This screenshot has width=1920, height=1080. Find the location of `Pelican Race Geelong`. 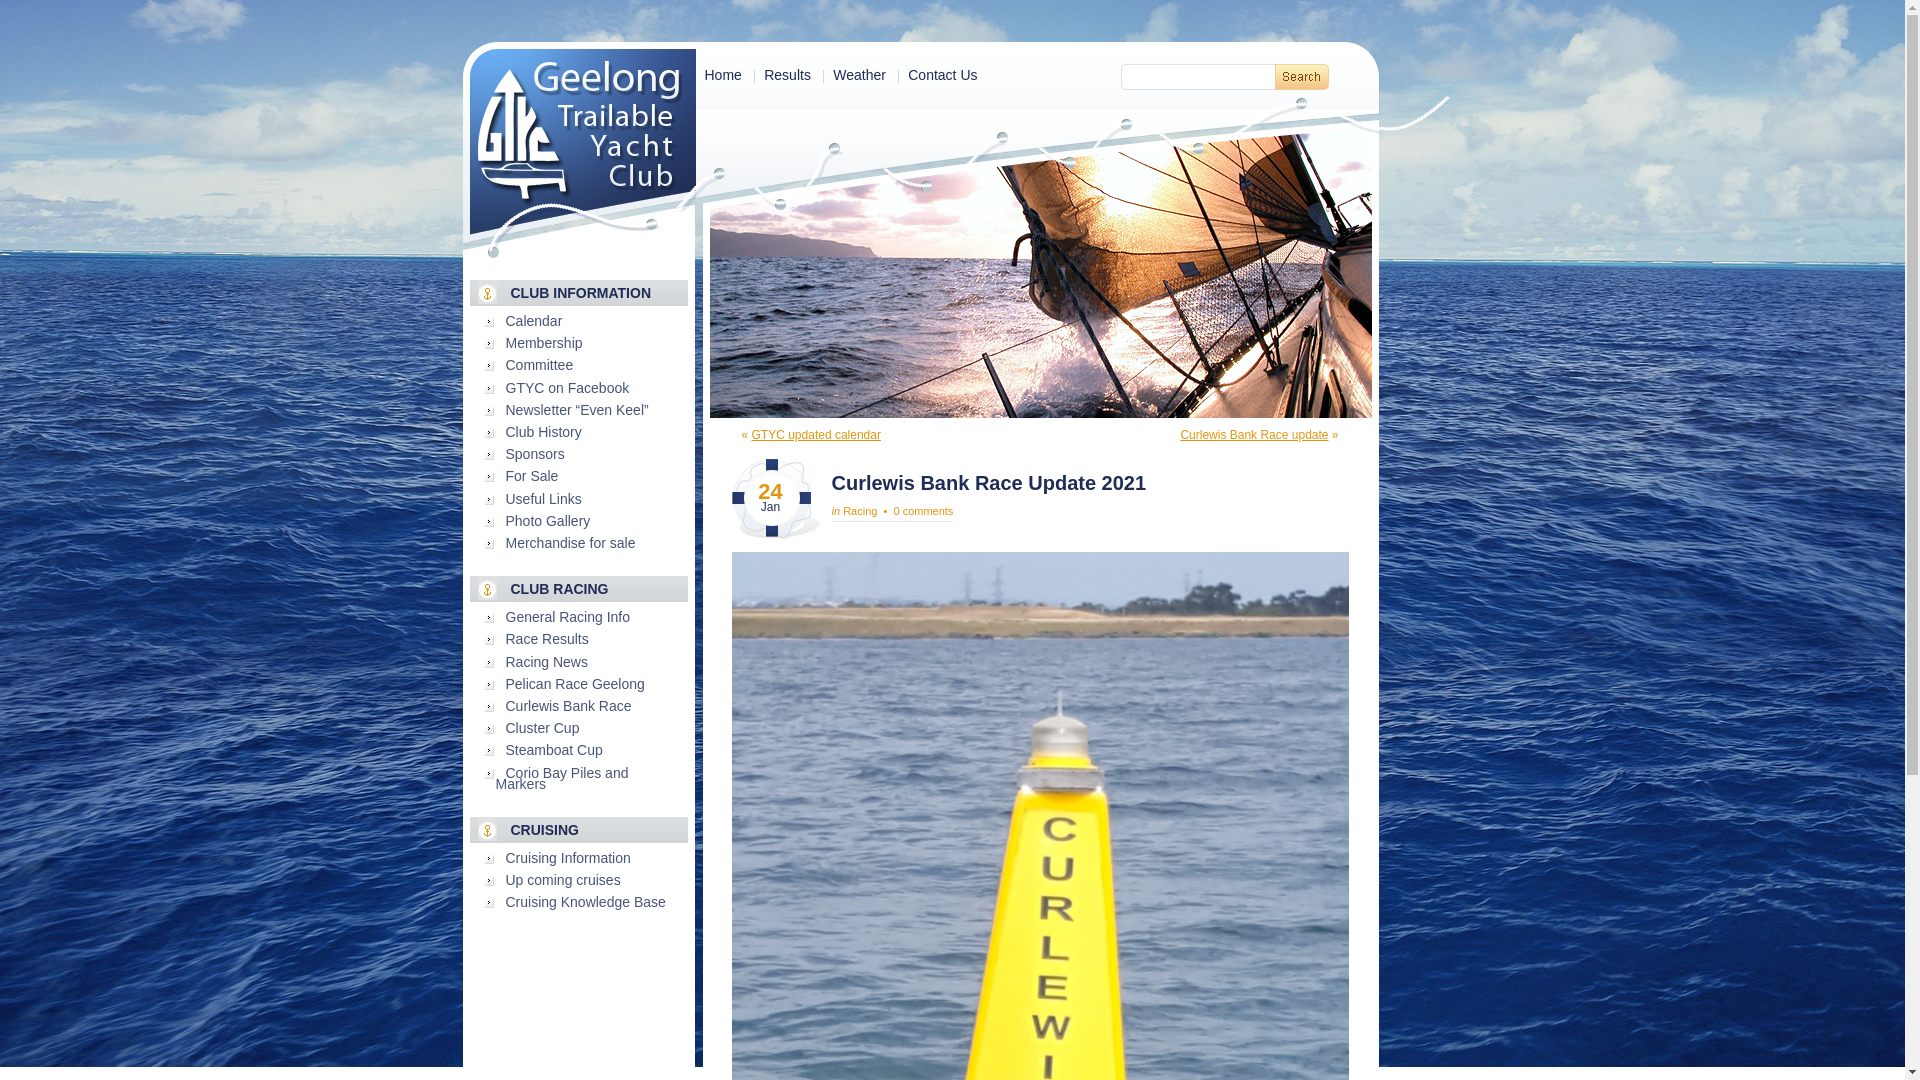

Pelican Race Geelong is located at coordinates (576, 684).